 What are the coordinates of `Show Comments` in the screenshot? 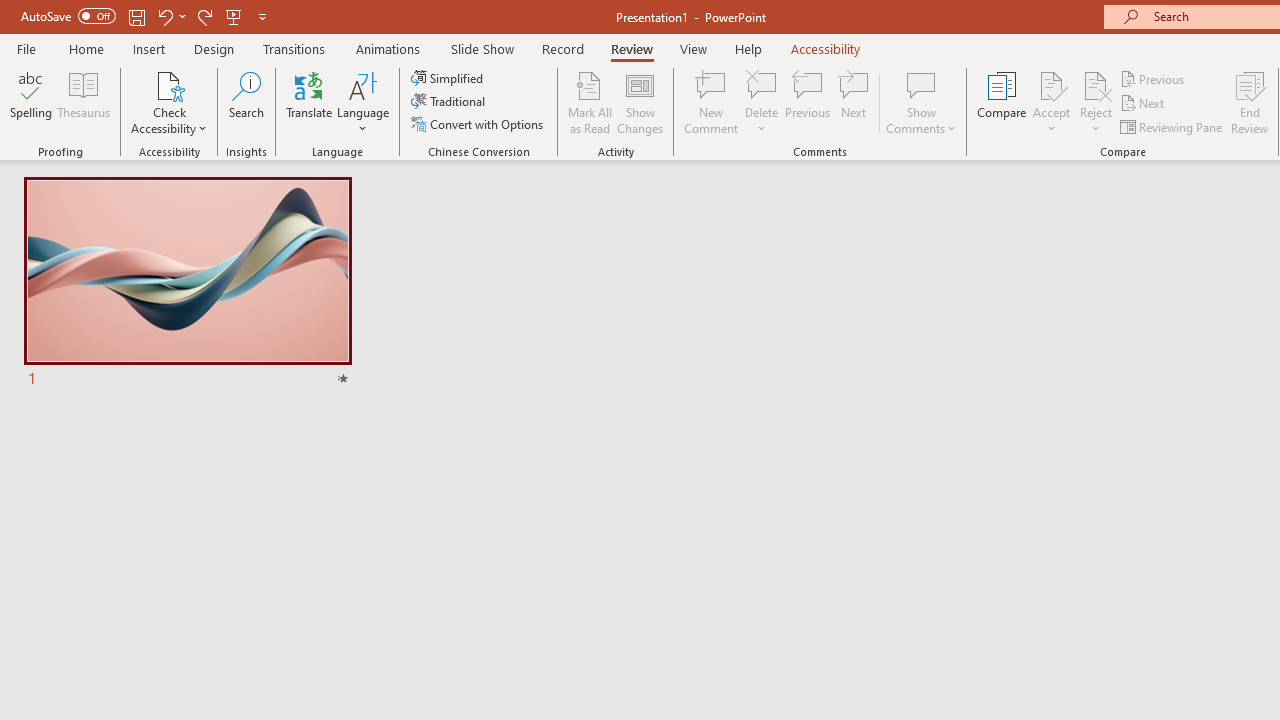 It's located at (921, 84).